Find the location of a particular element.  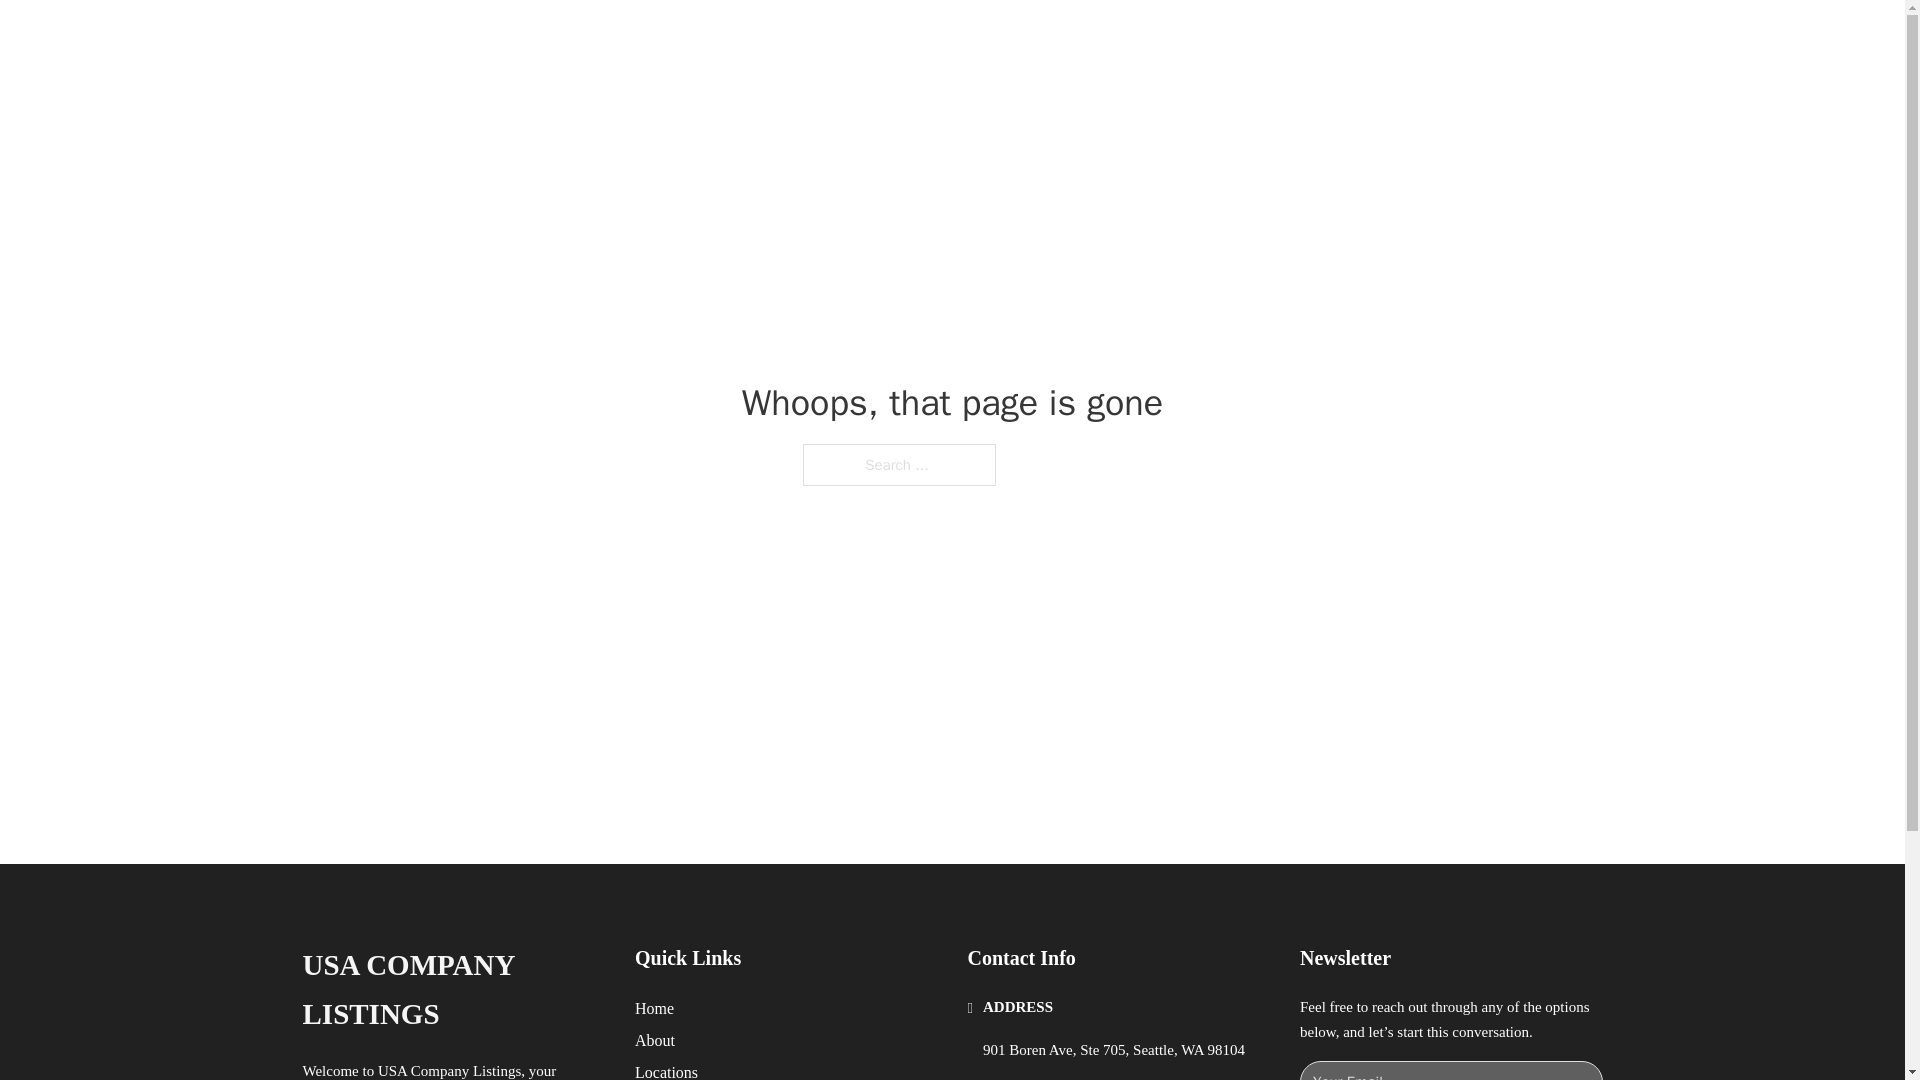

HOME is located at coordinates (1212, 38).